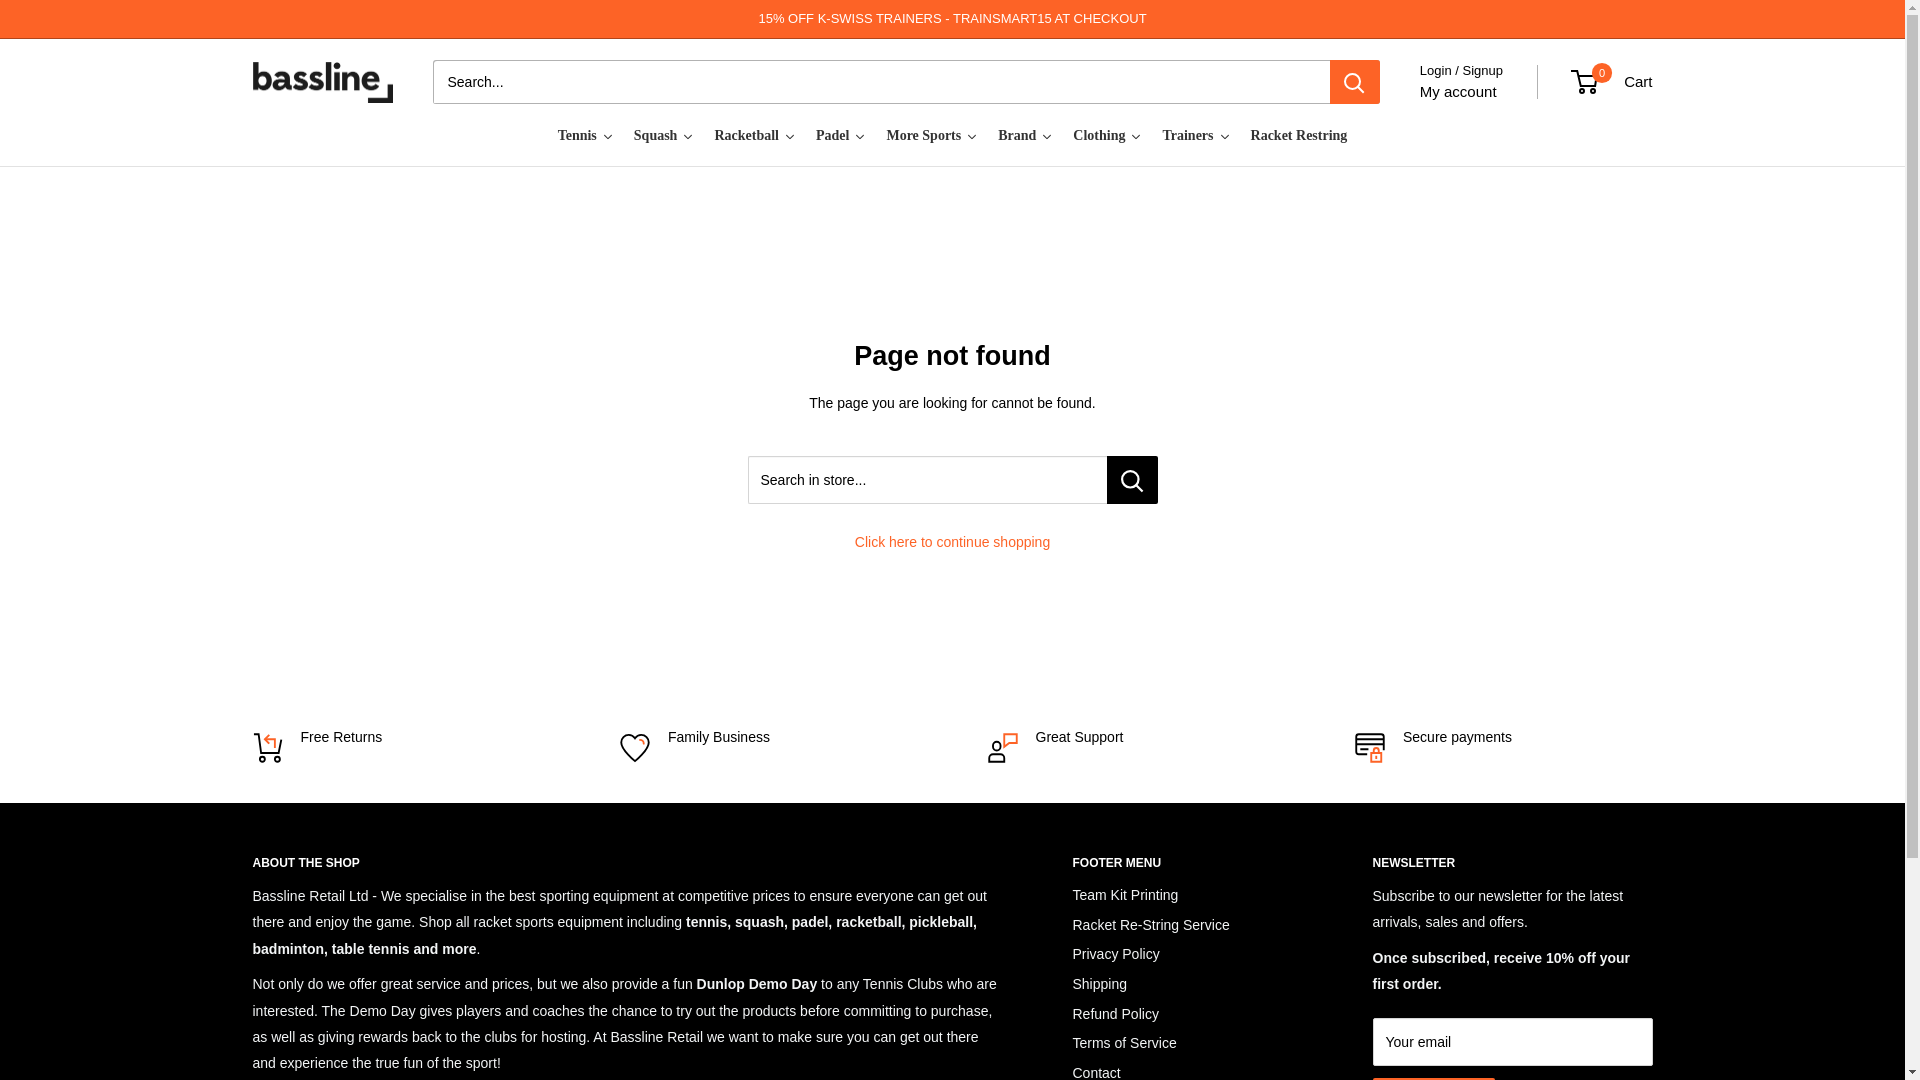 Image resolution: width=1920 pixels, height=1080 pixels. What do you see at coordinates (586, 136) in the screenshot?
I see `My account` at bounding box center [586, 136].